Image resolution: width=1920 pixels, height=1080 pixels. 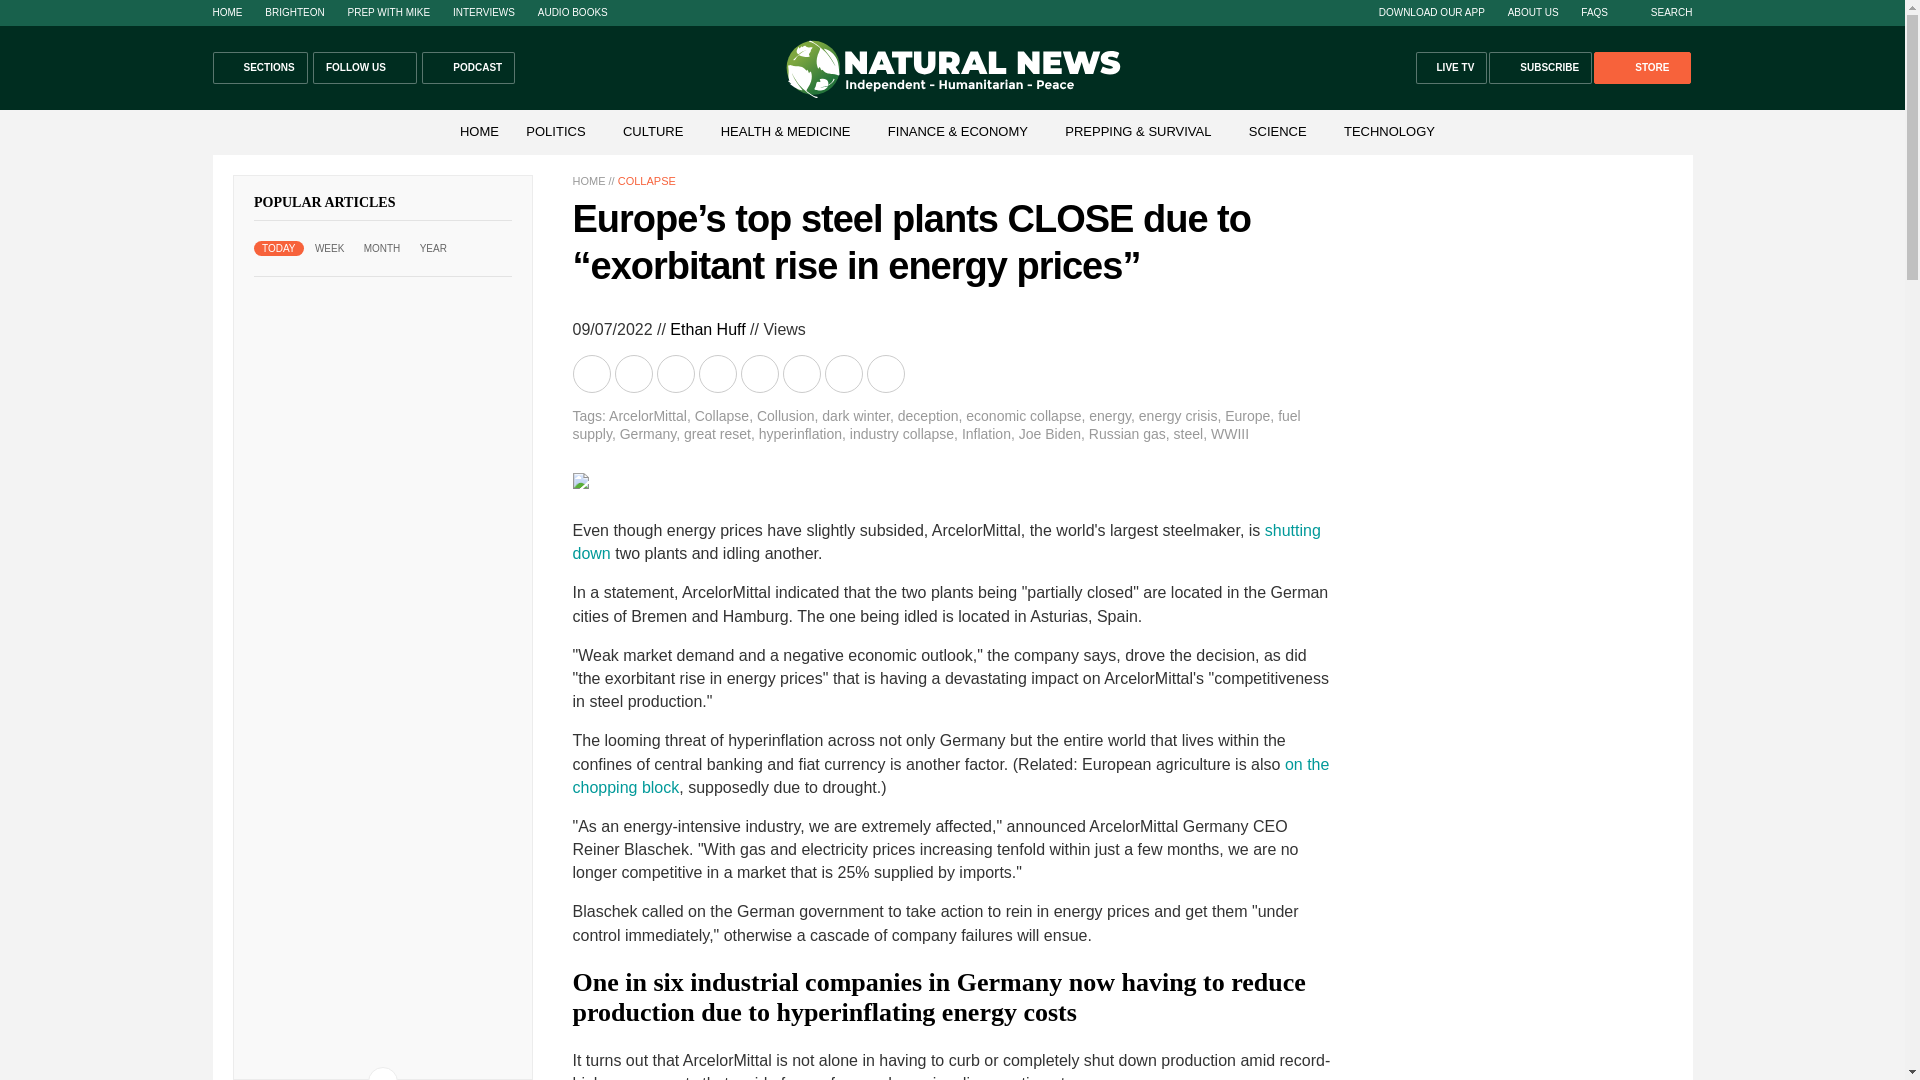 What do you see at coordinates (382, 1074) in the screenshot?
I see `Scroll Down` at bounding box center [382, 1074].